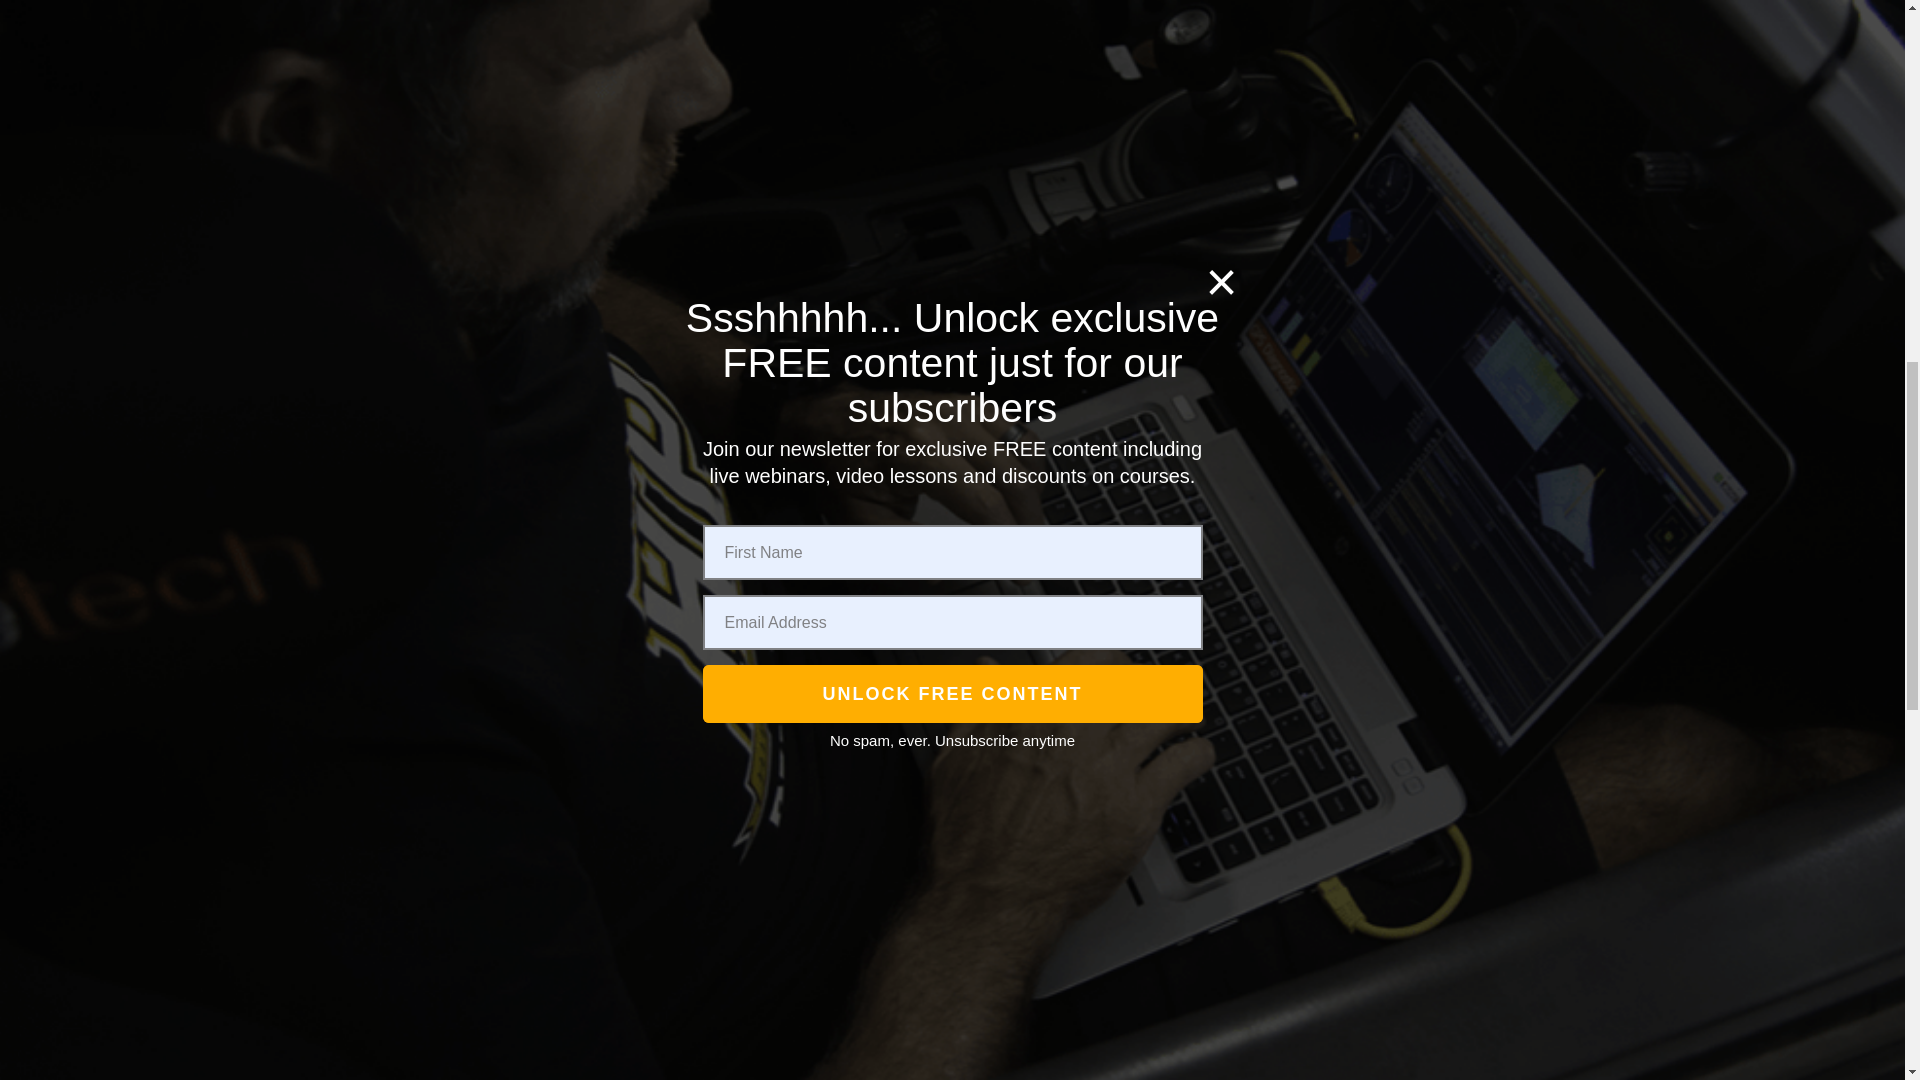  What do you see at coordinates (468, 334) in the screenshot?
I see `Click here to view M:EP` at bounding box center [468, 334].